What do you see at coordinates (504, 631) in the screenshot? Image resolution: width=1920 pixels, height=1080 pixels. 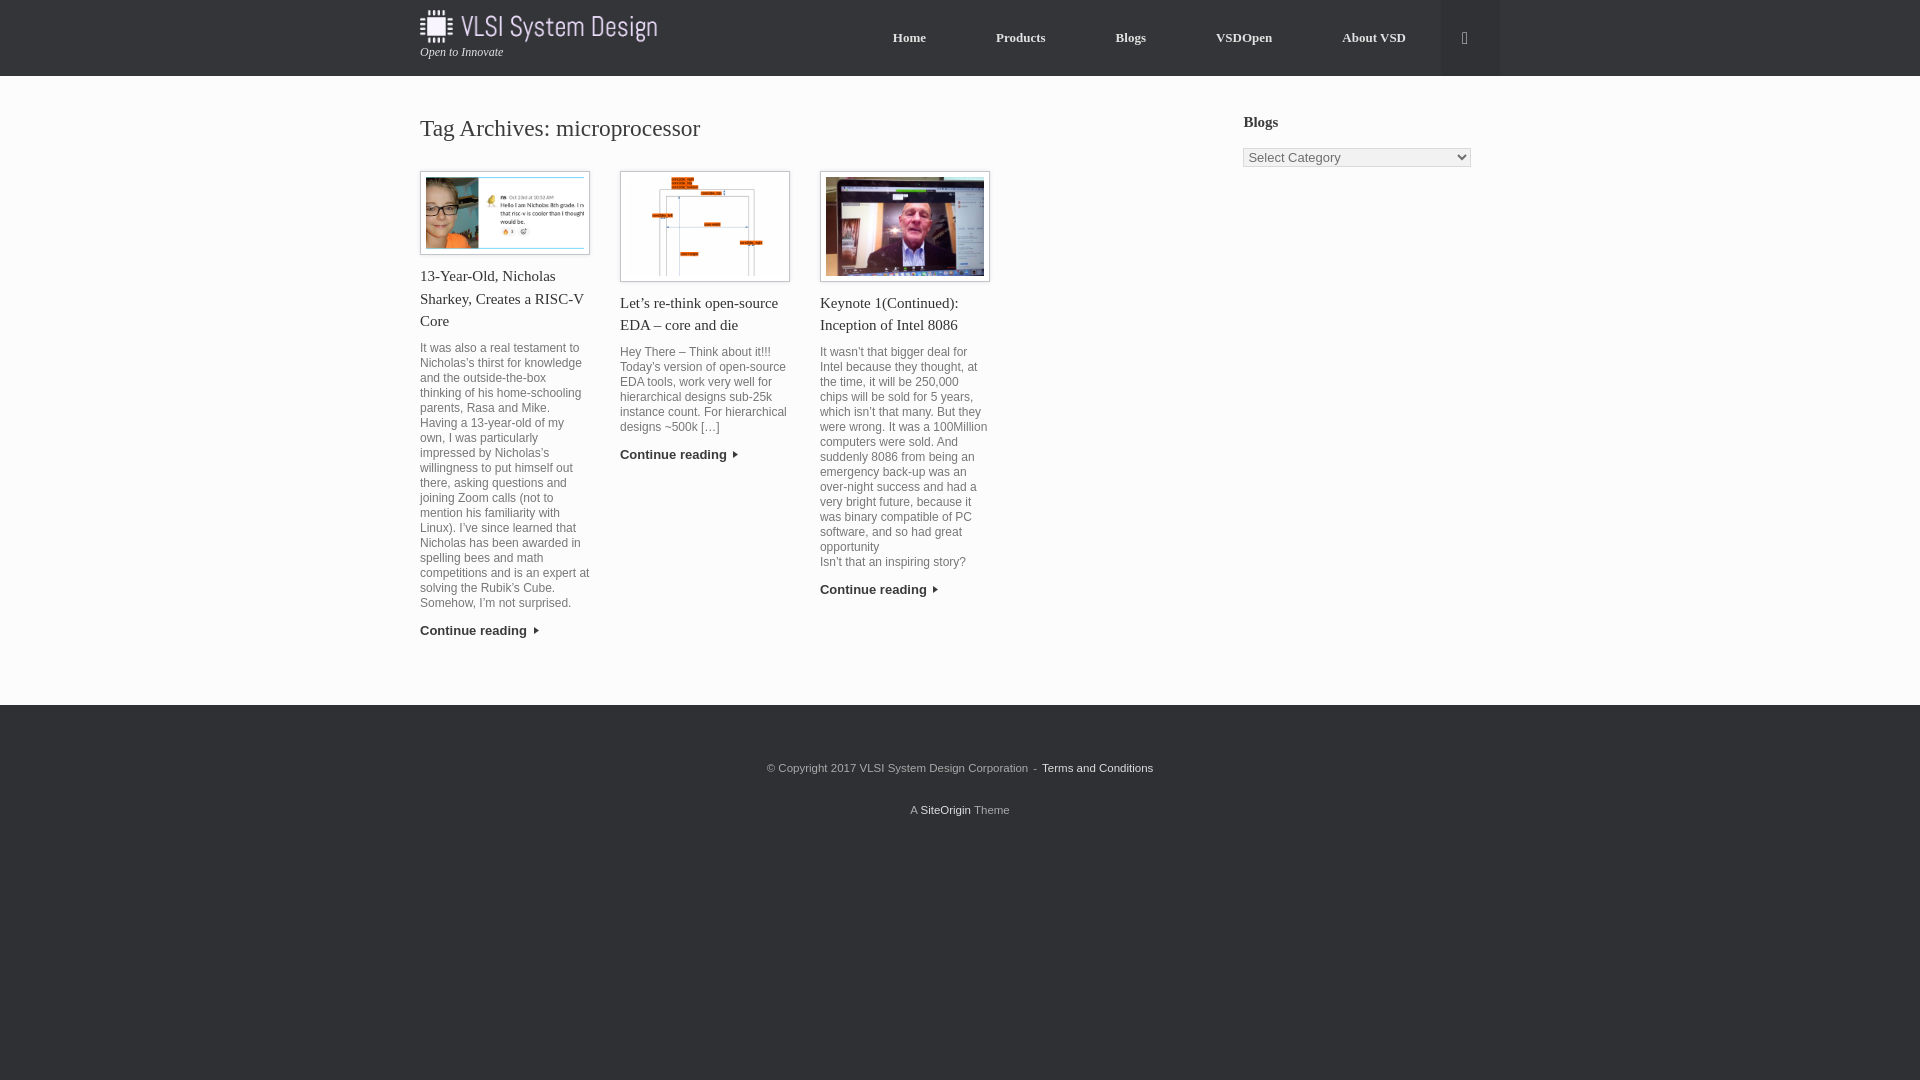 I see `Continue reading` at bounding box center [504, 631].